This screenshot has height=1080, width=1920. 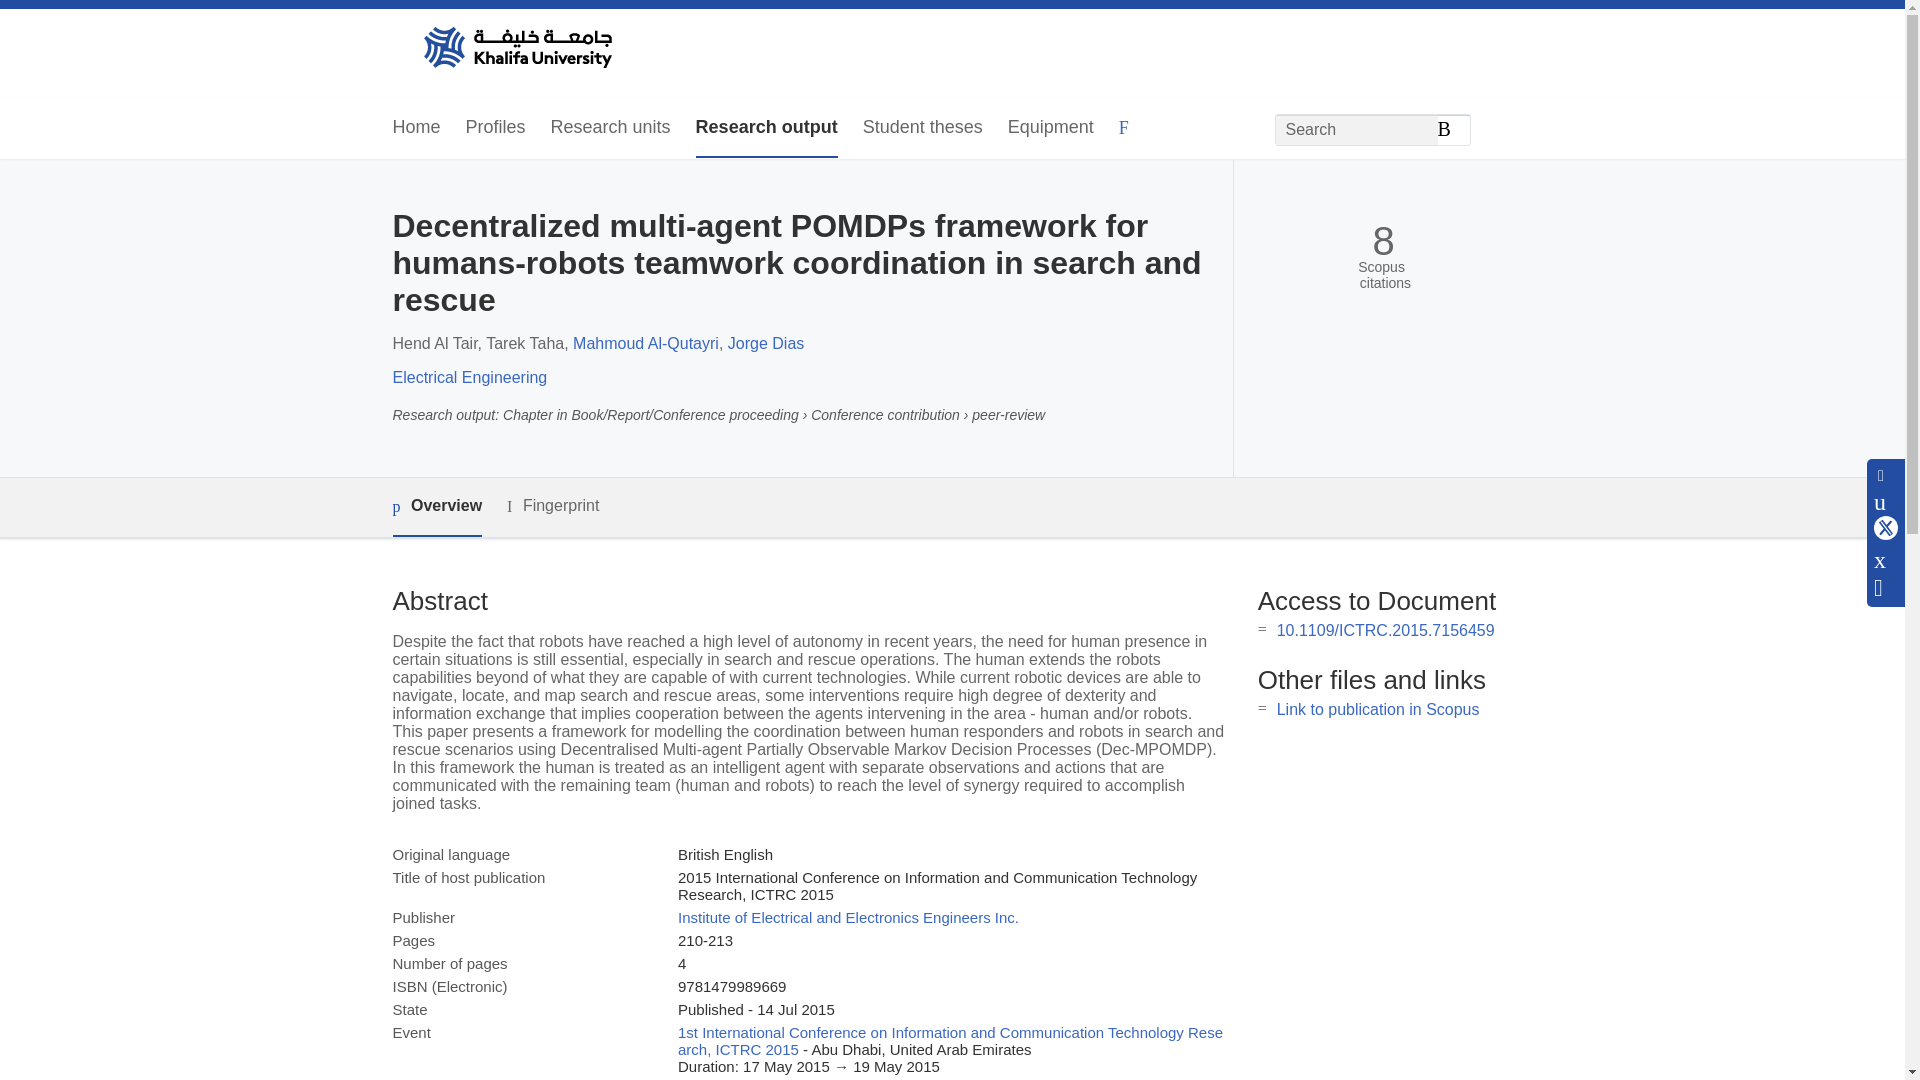 What do you see at coordinates (610, 128) in the screenshot?
I see `Research units` at bounding box center [610, 128].